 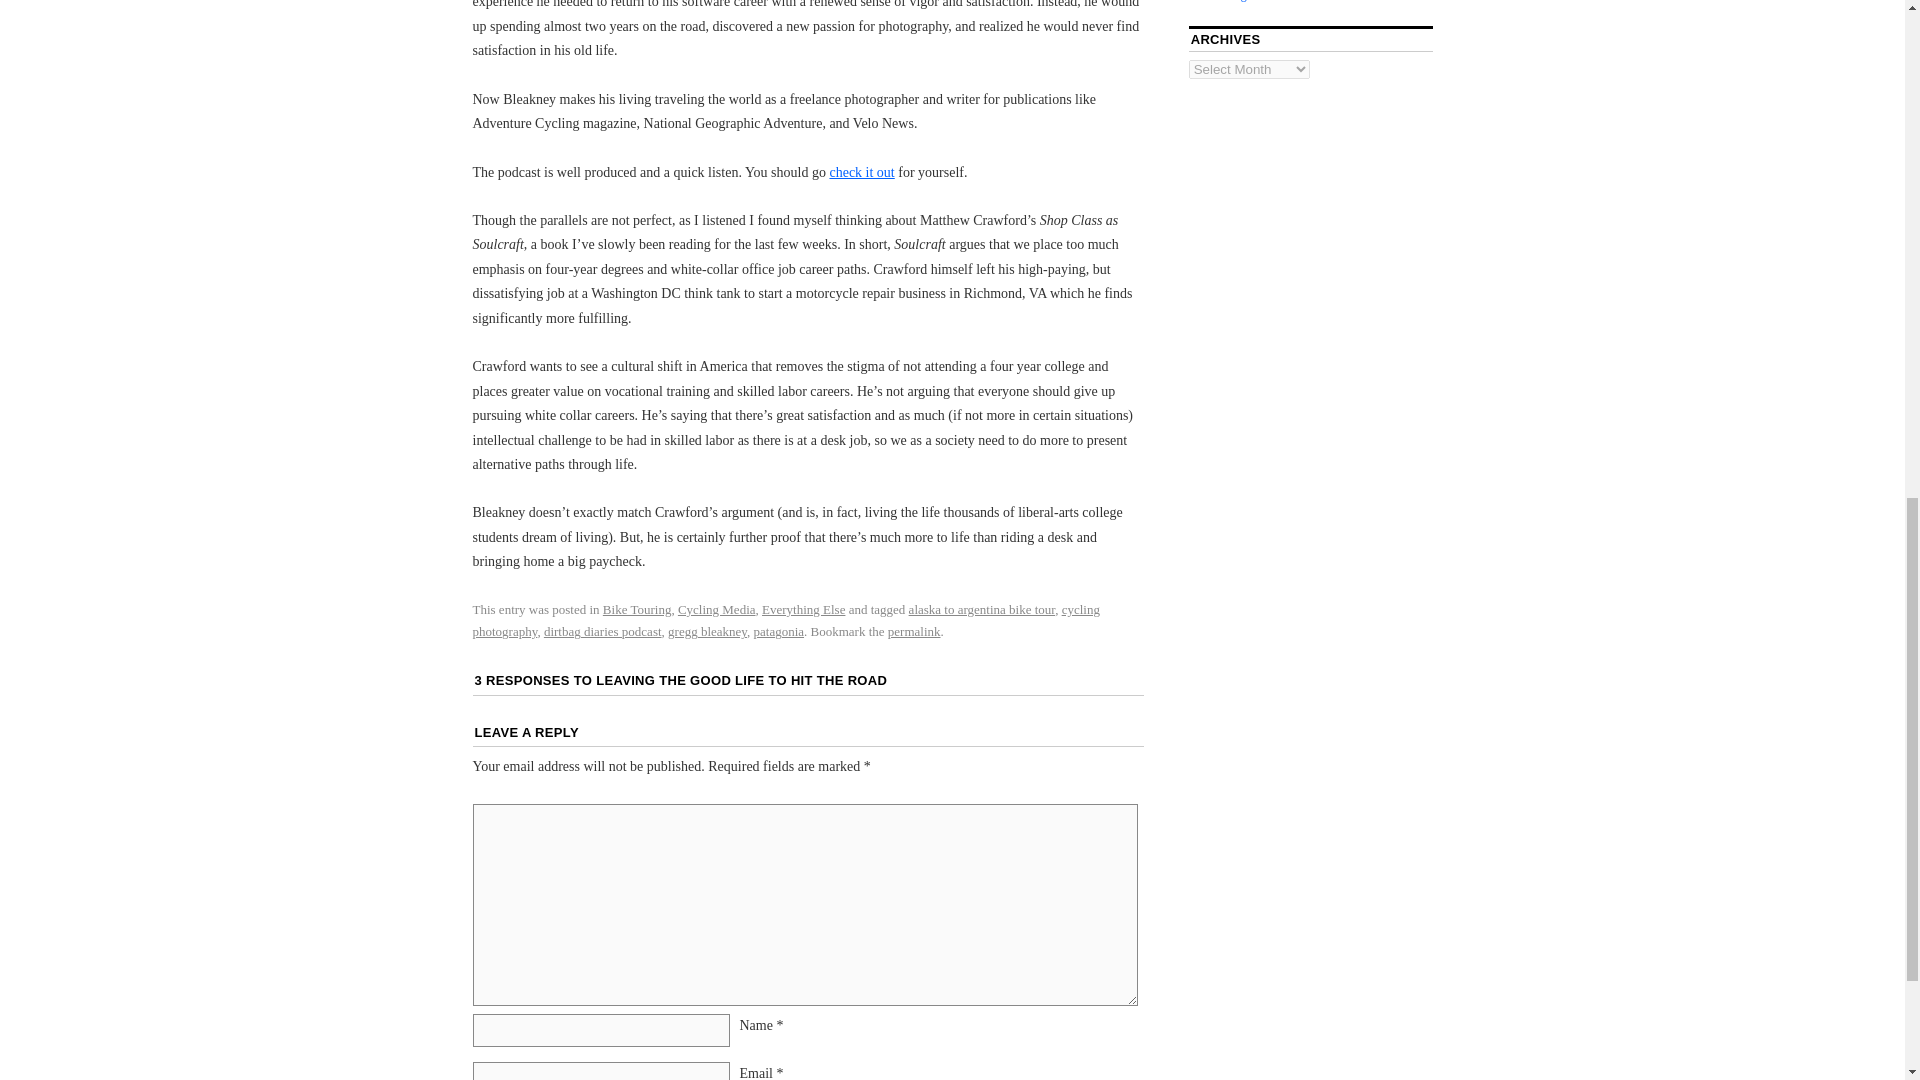 What do you see at coordinates (803, 608) in the screenshot?
I see `Everything Else` at bounding box center [803, 608].